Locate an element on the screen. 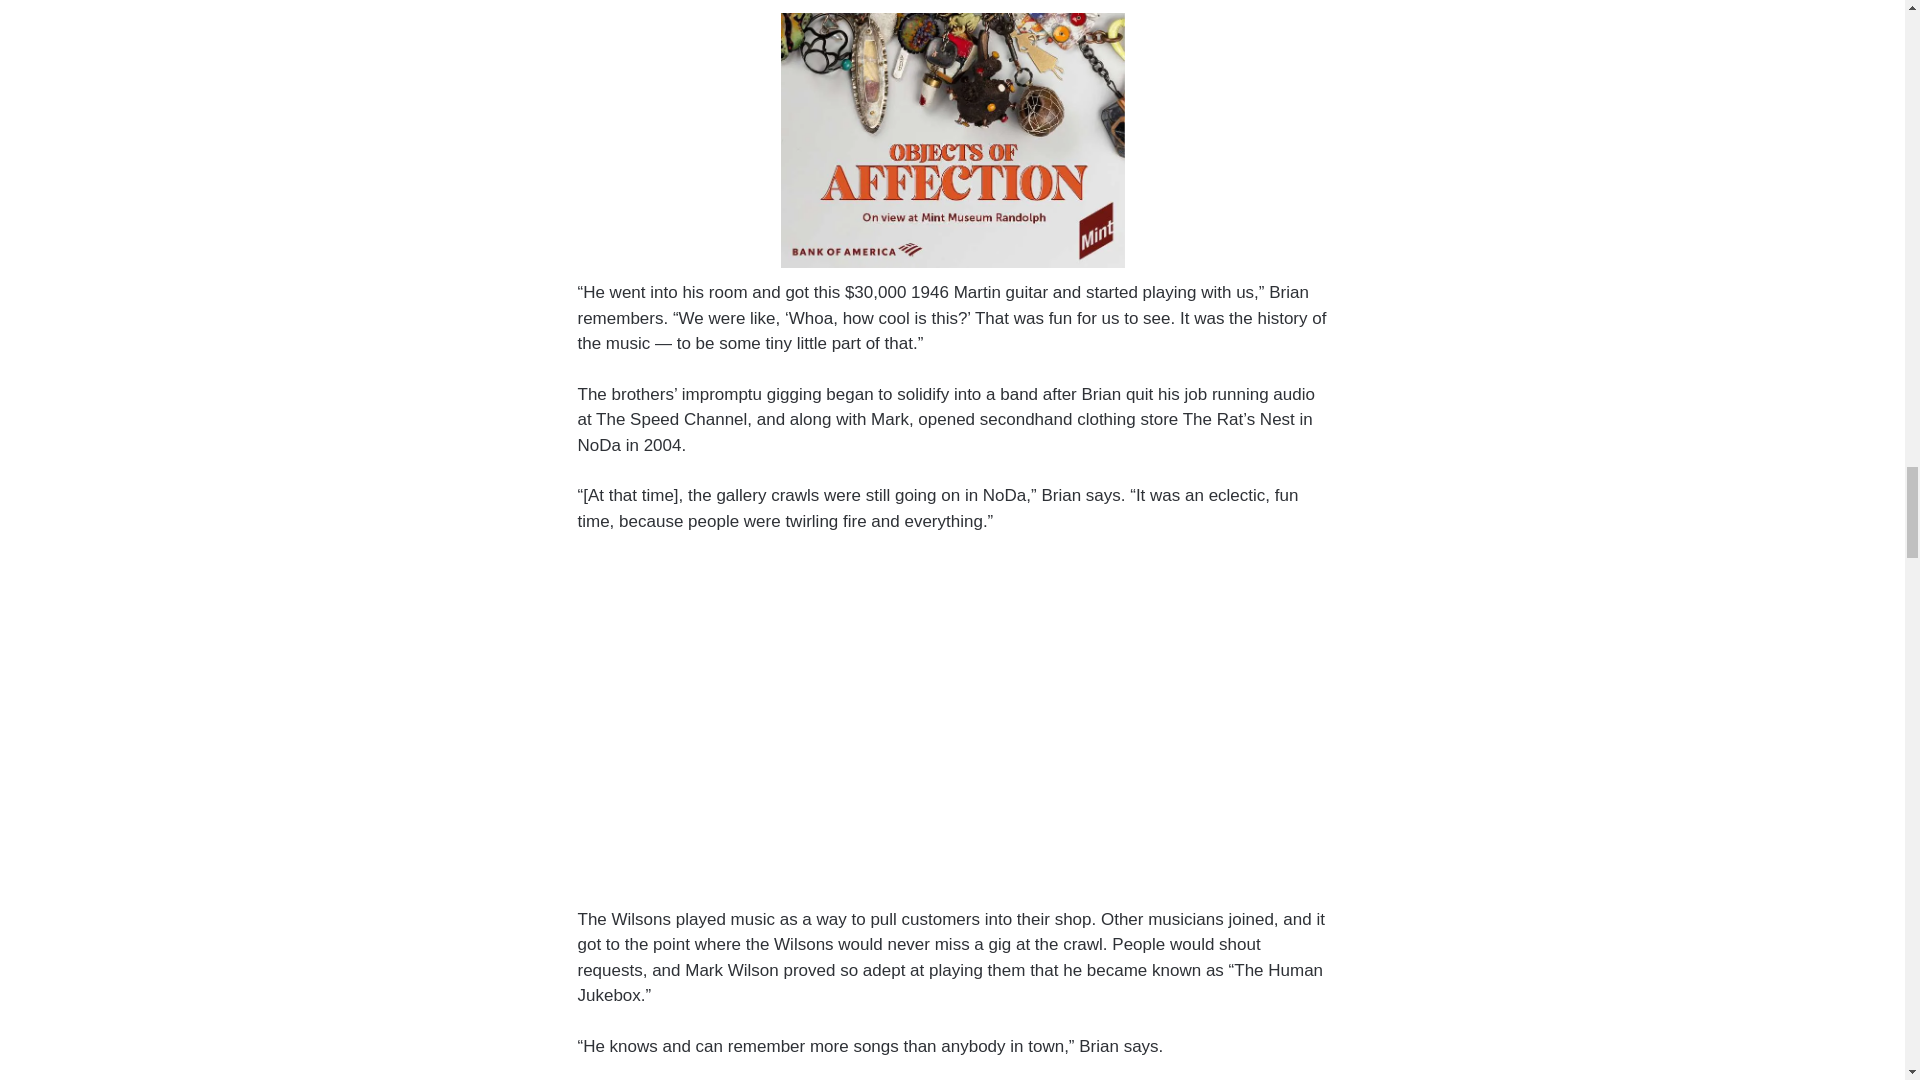  YouTube video player is located at coordinates (950, 716).